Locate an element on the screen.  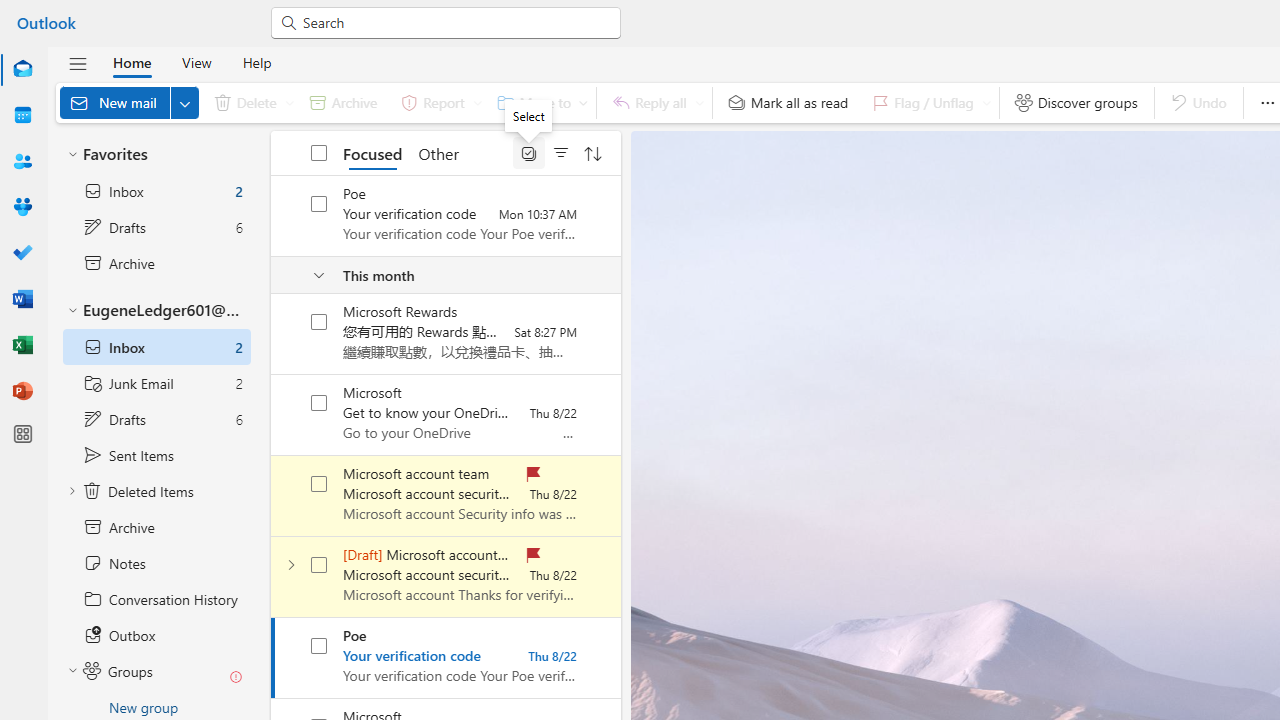
Expand to see more report options is located at coordinates (477, 102).